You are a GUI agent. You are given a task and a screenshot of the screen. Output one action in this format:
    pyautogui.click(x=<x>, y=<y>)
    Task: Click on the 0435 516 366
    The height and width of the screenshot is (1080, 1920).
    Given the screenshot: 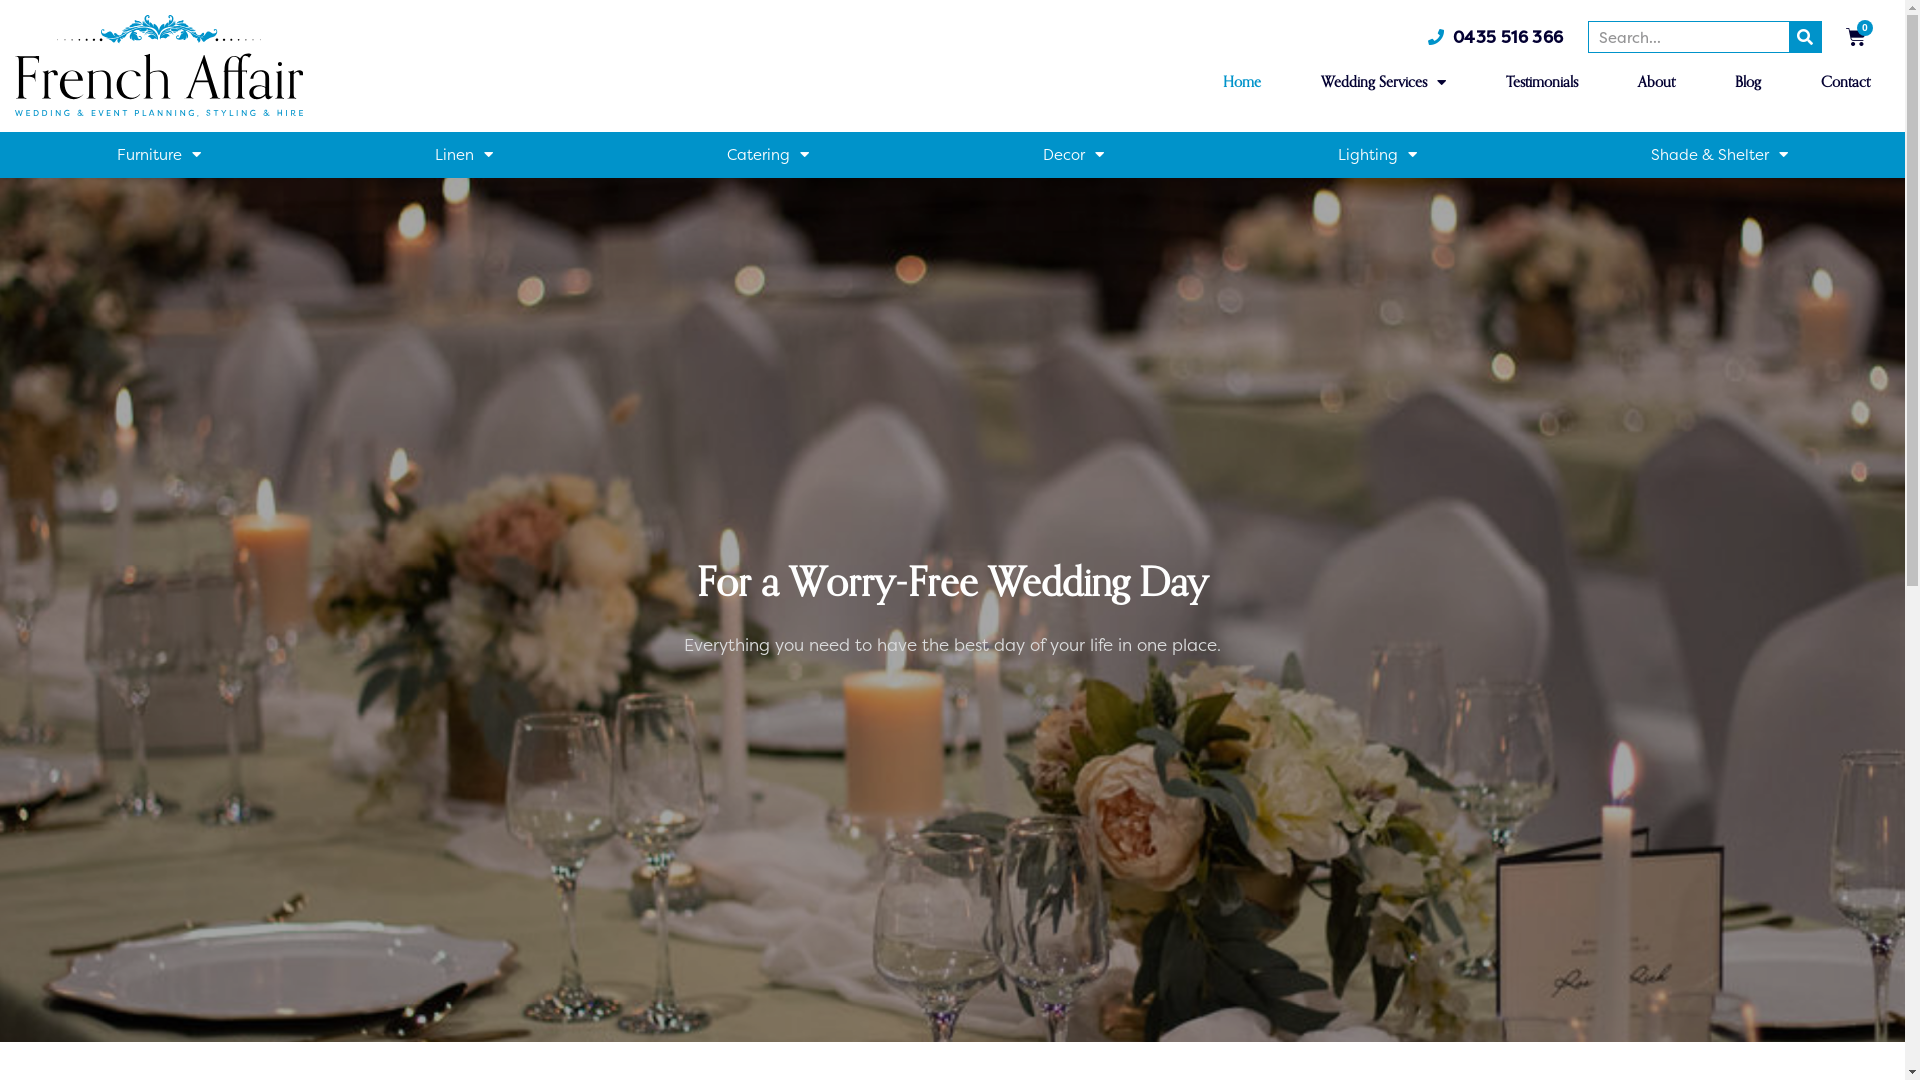 What is the action you would take?
    pyautogui.click(x=1496, y=37)
    